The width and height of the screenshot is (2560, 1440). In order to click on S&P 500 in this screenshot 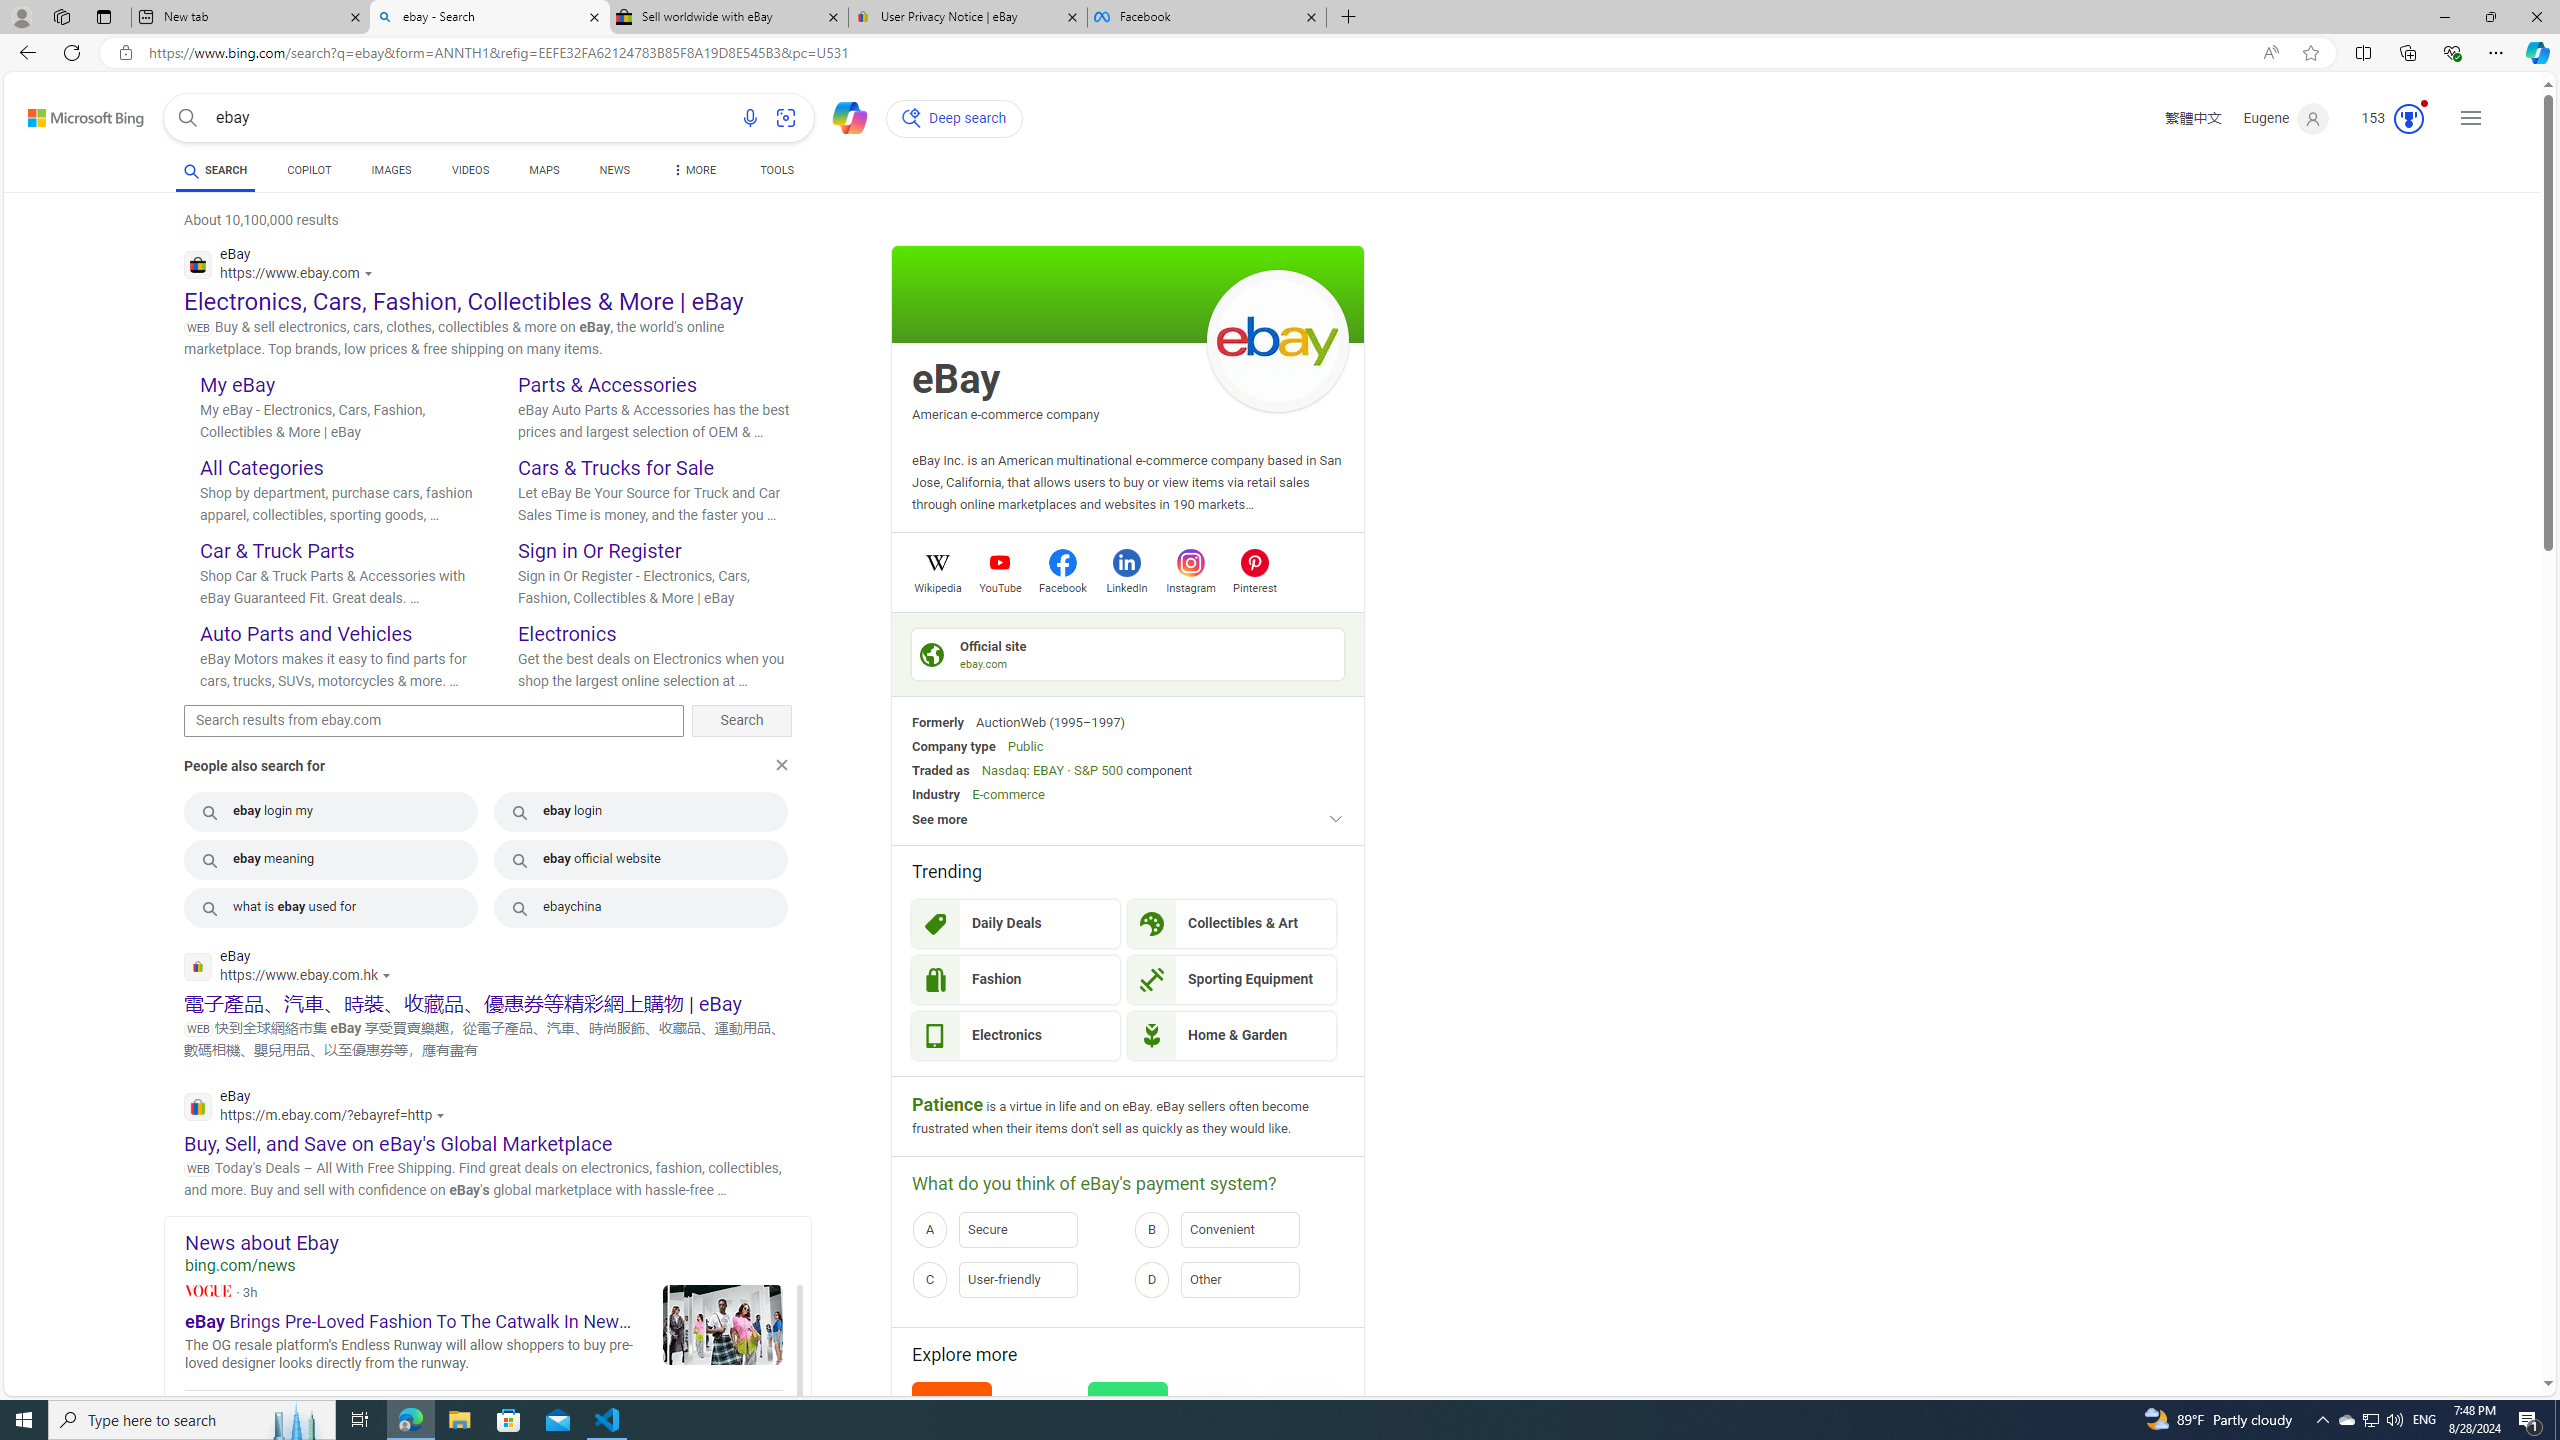, I will do `click(1098, 770)`.